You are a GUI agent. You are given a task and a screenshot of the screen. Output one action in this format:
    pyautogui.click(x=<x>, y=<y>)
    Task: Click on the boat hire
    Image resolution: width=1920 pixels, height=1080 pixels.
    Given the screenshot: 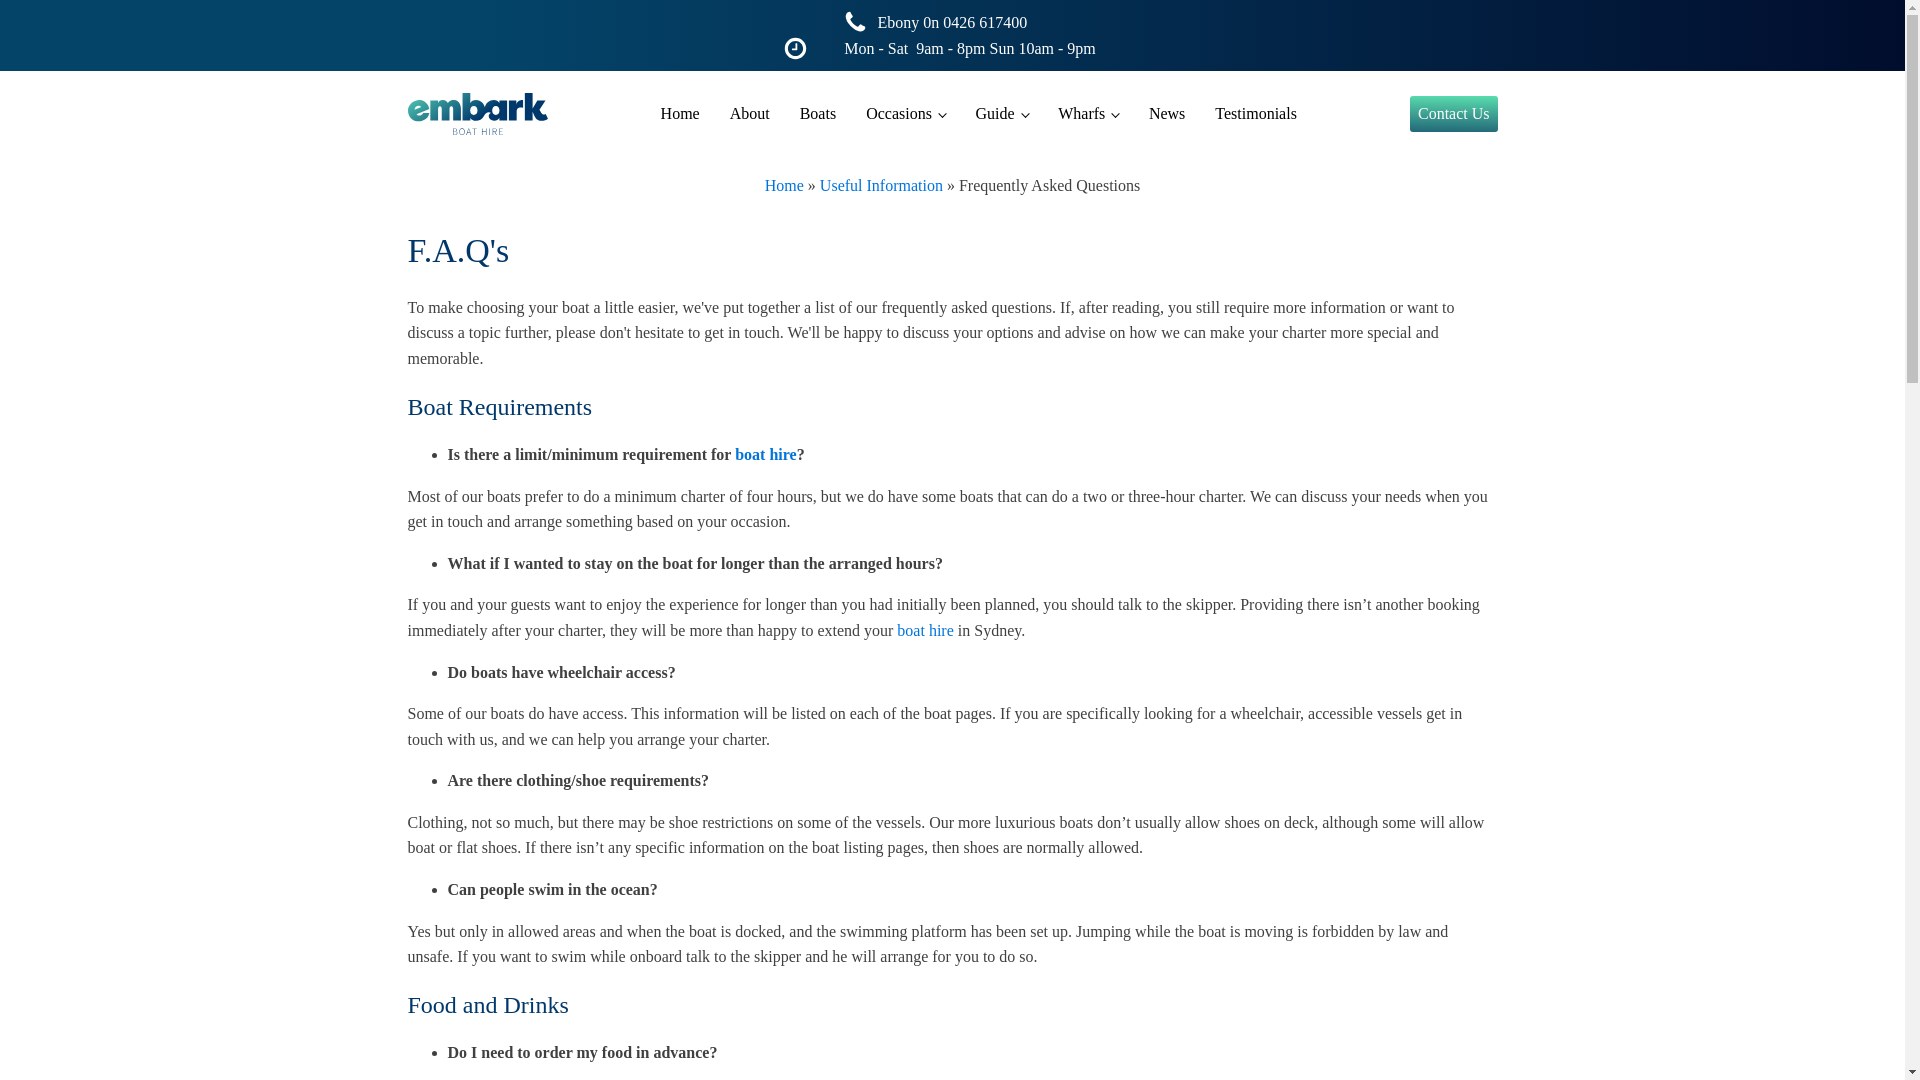 What is the action you would take?
    pyautogui.click(x=925, y=630)
    